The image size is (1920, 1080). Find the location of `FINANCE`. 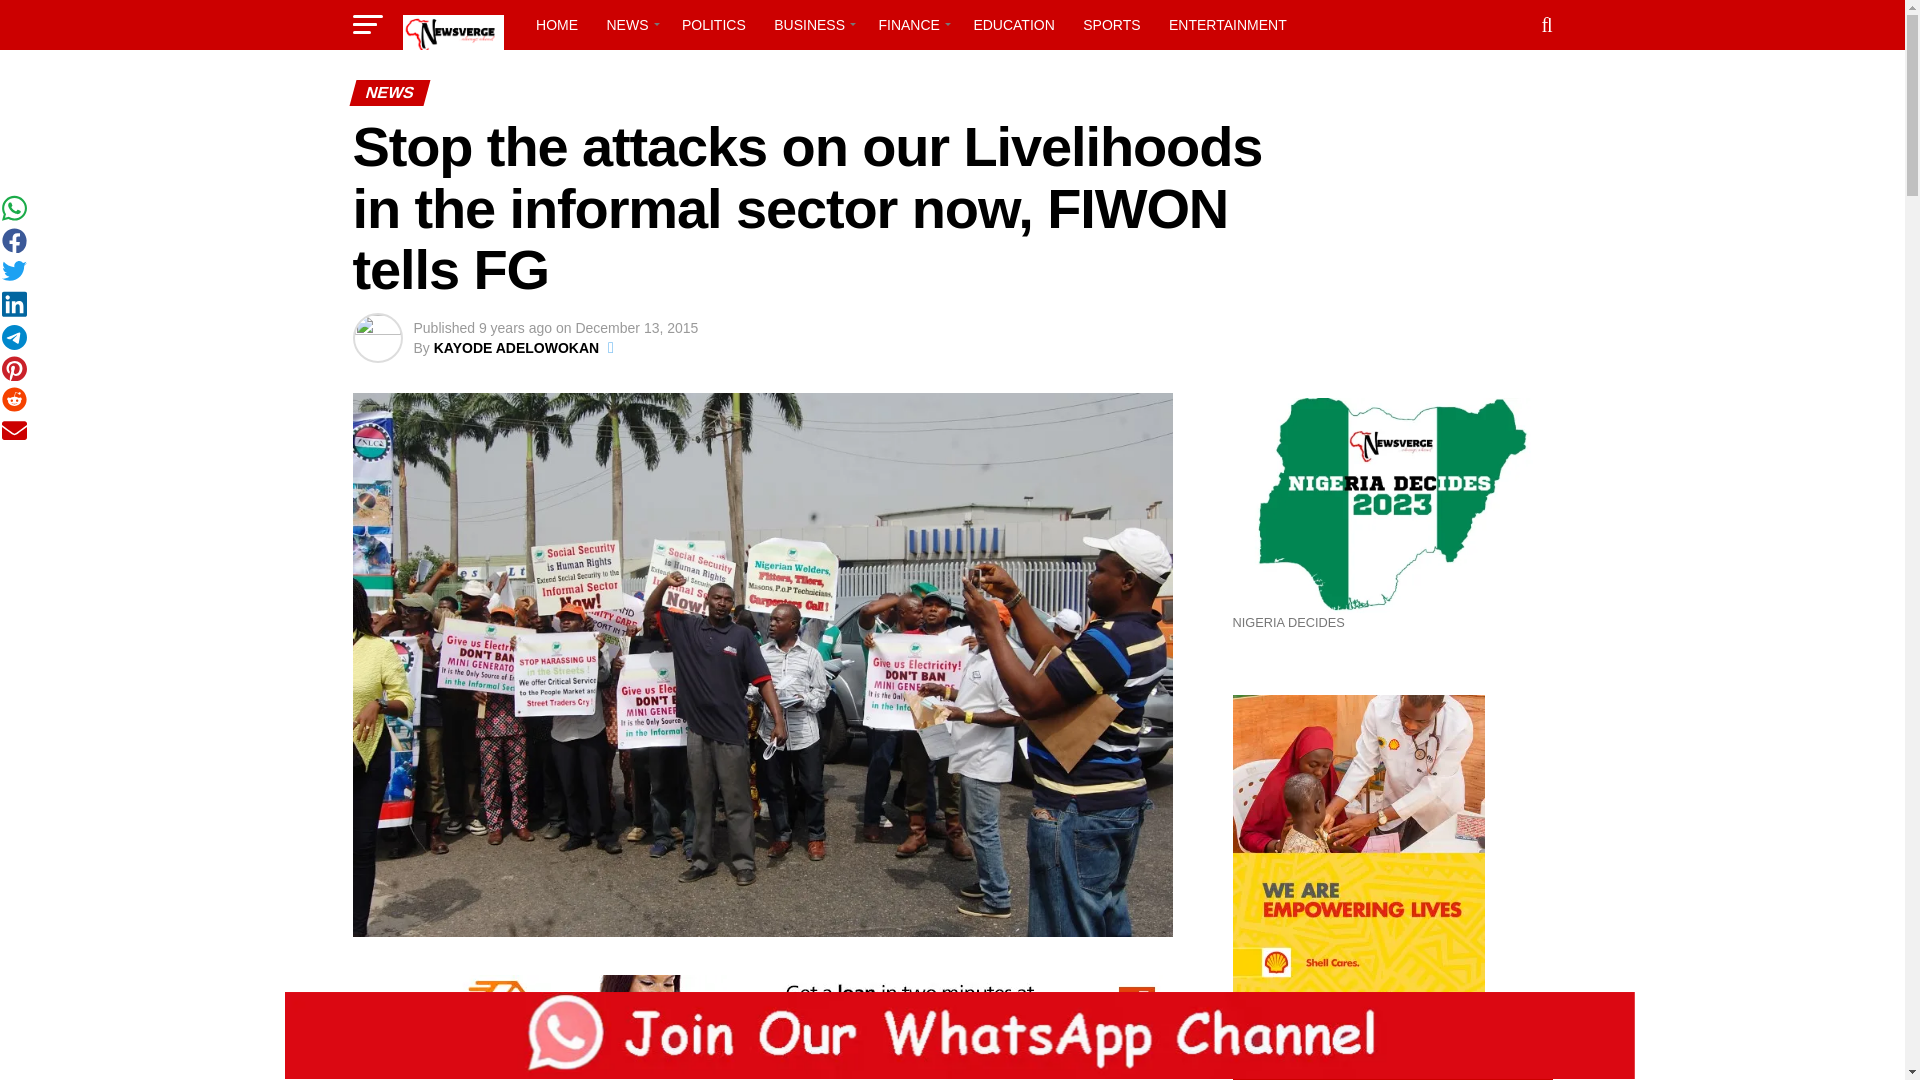

FINANCE is located at coordinates (910, 24).